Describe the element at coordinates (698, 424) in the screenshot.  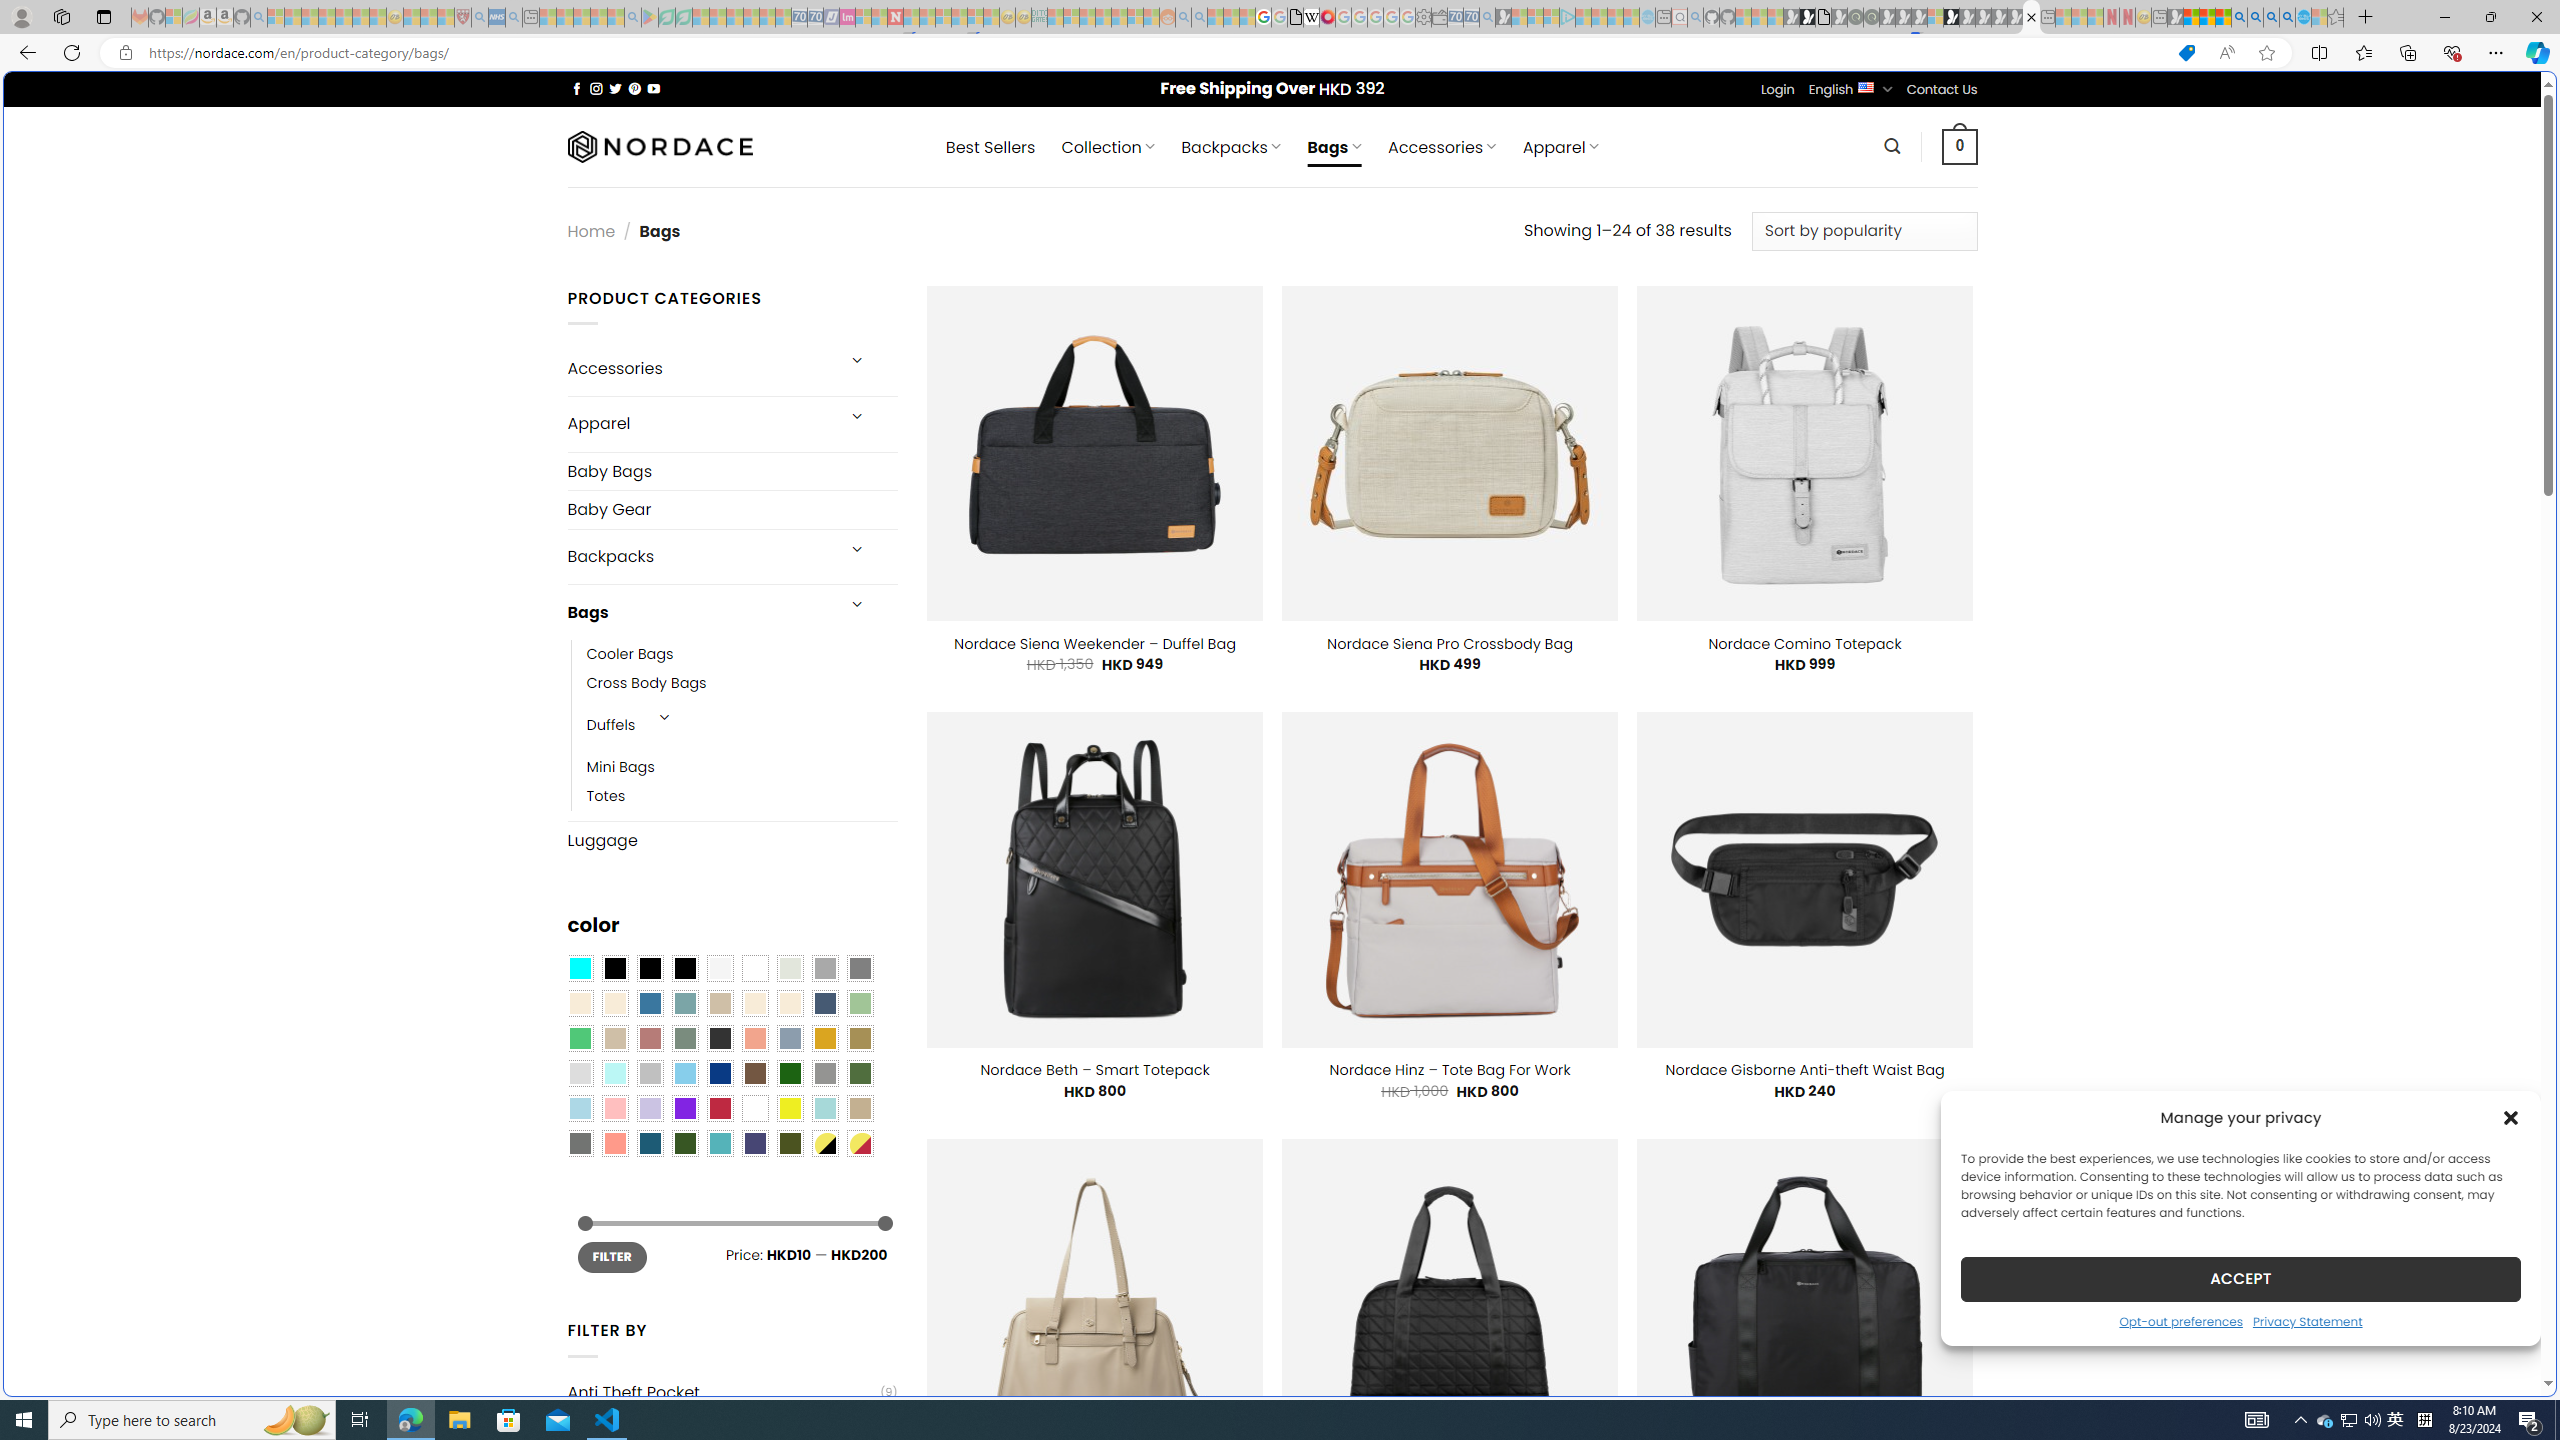
I see `Apparel` at that location.